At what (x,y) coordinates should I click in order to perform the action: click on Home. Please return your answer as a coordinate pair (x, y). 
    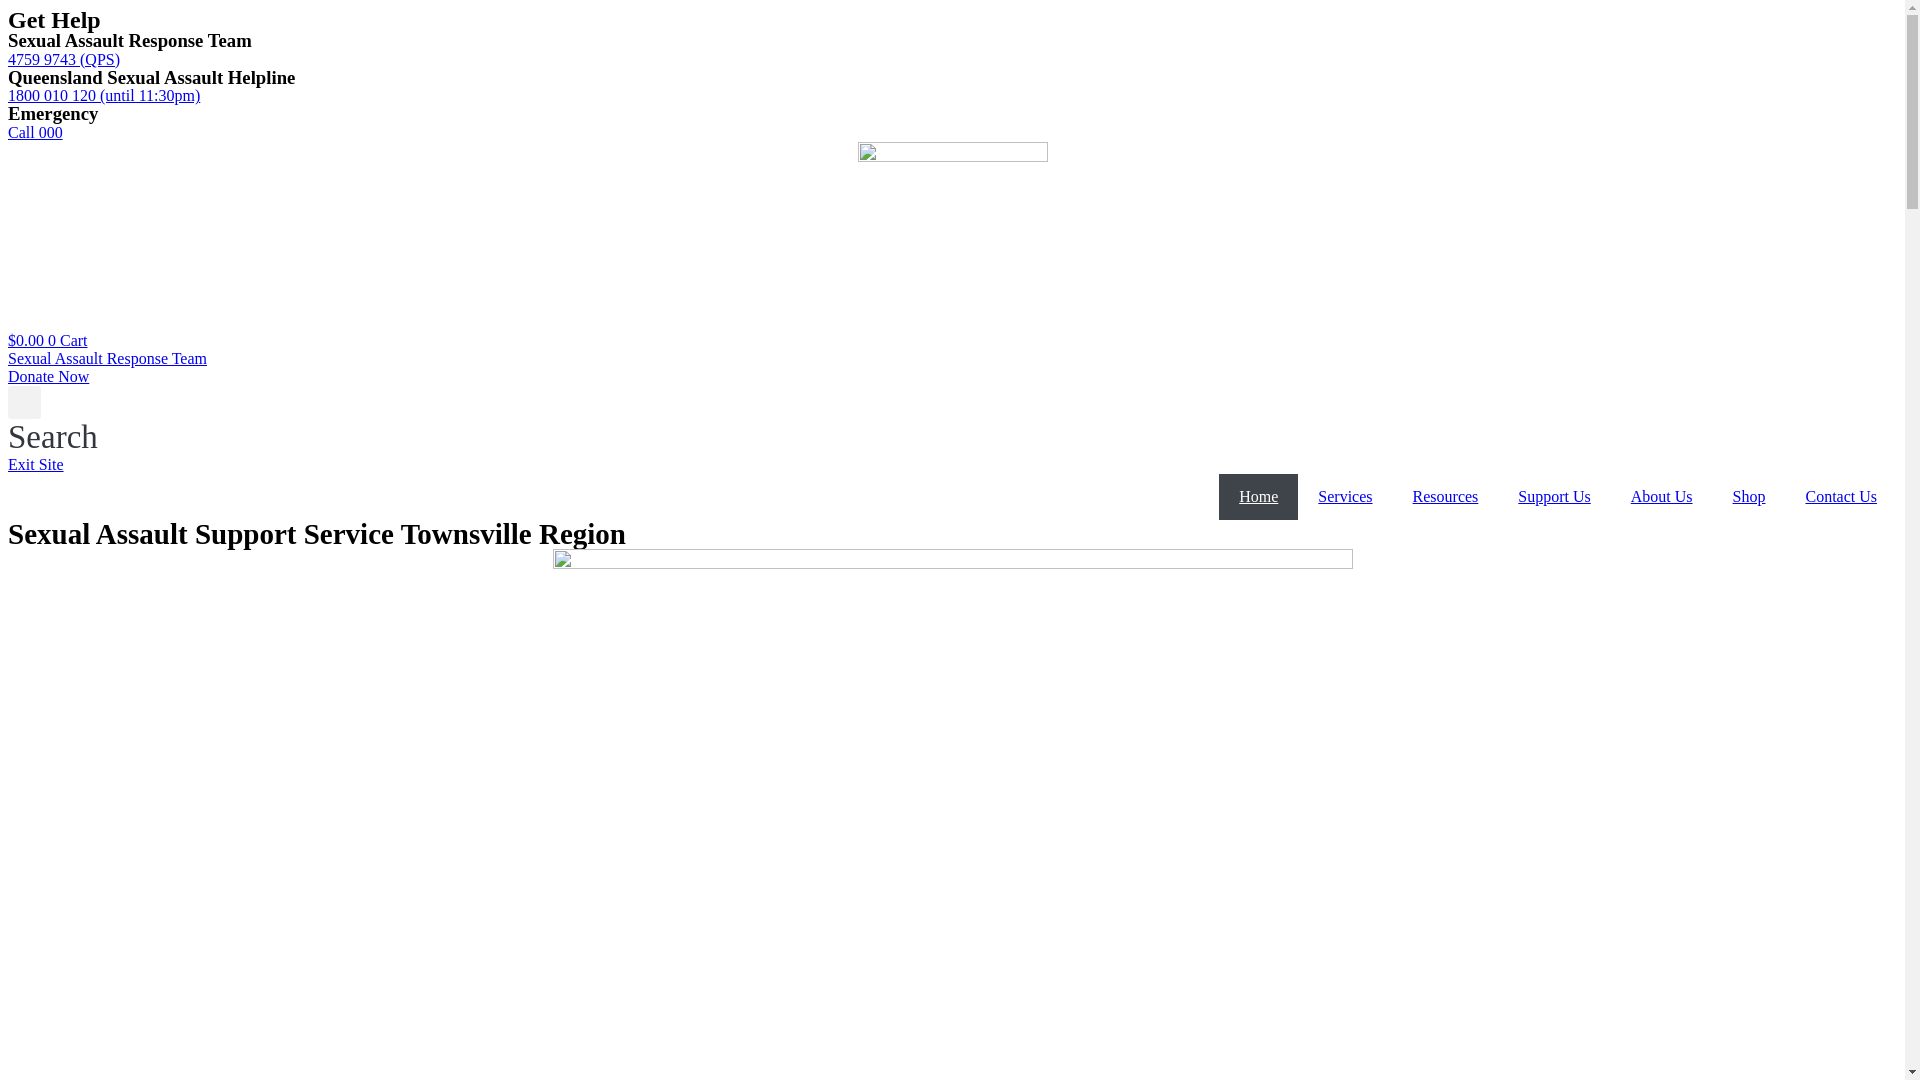
    Looking at the image, I should click on (1258, 497).